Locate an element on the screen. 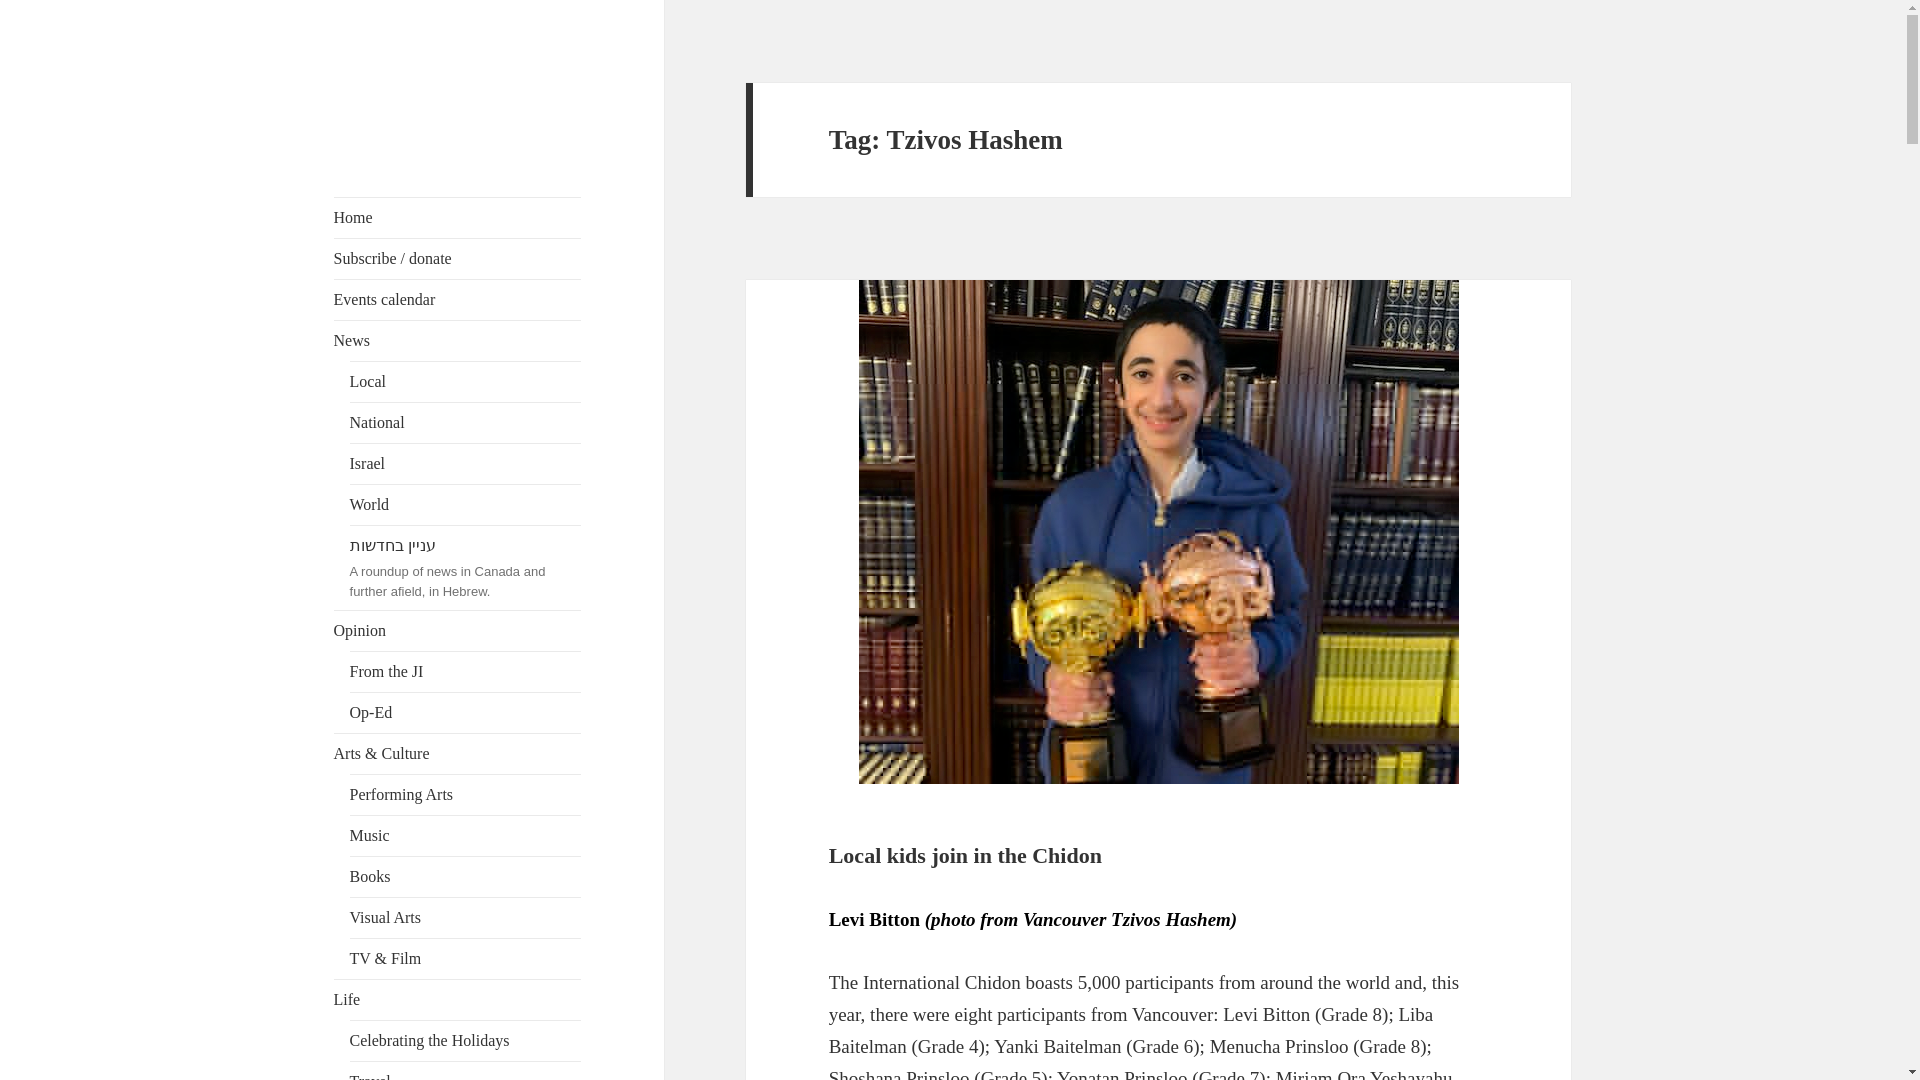  News is located at coordinates (458, 340).